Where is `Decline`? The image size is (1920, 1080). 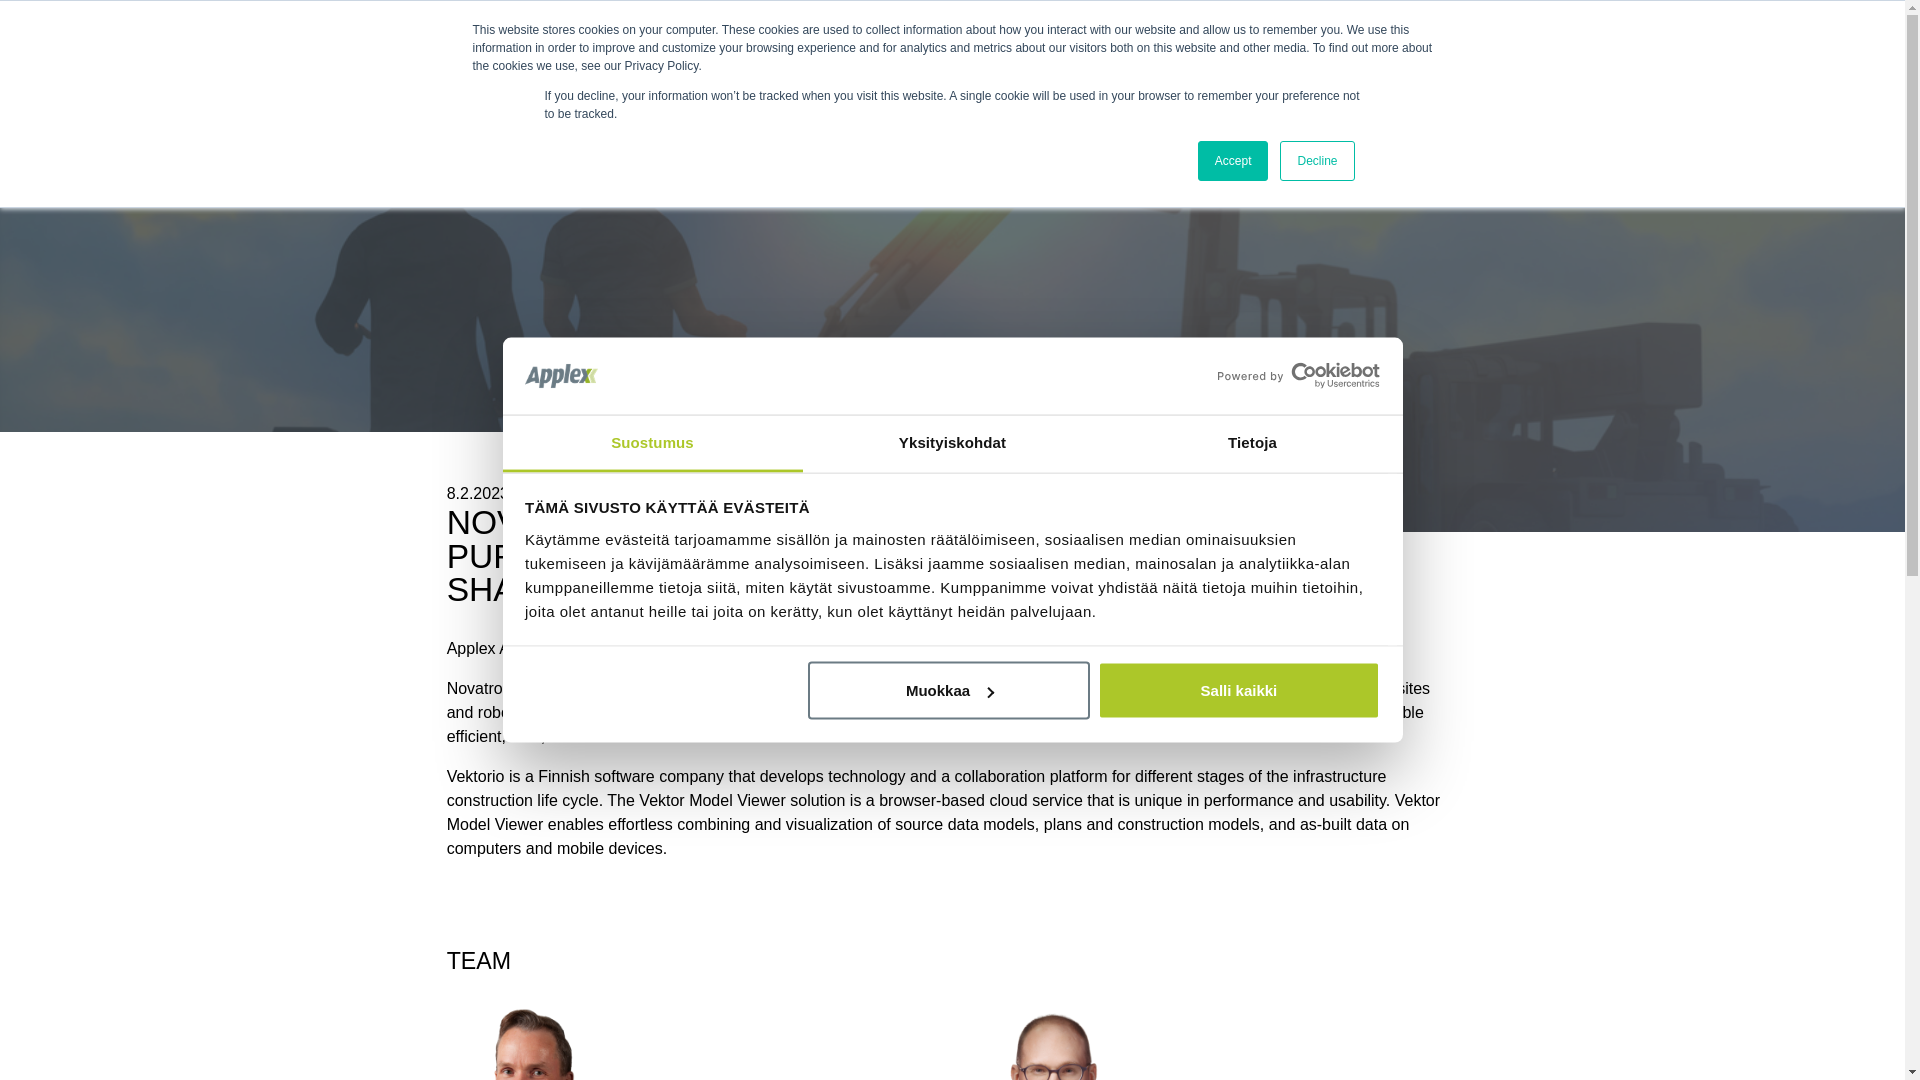
Decline is located at coordinates (1316, 161).